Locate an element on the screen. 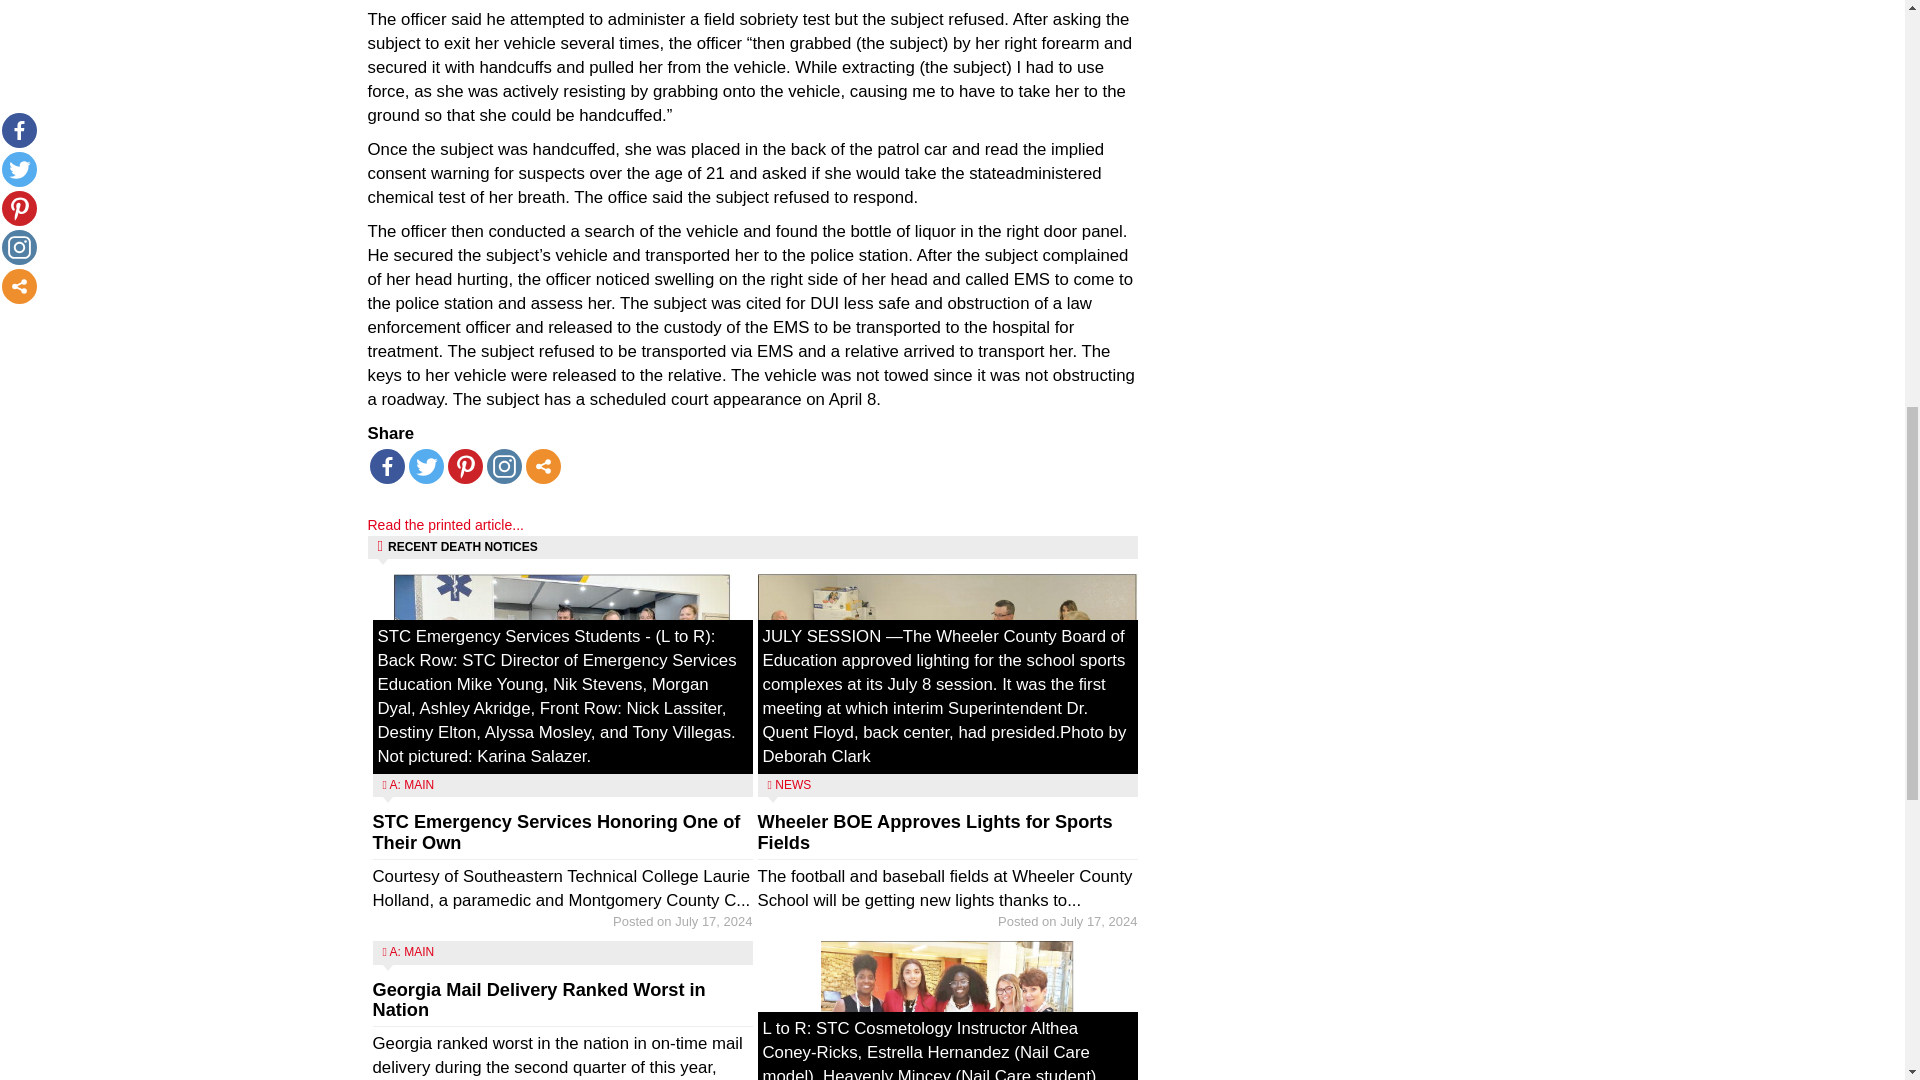 The width and height of the screenshot is (1920, 1080). Facebook is located at coordinates (388, 466).